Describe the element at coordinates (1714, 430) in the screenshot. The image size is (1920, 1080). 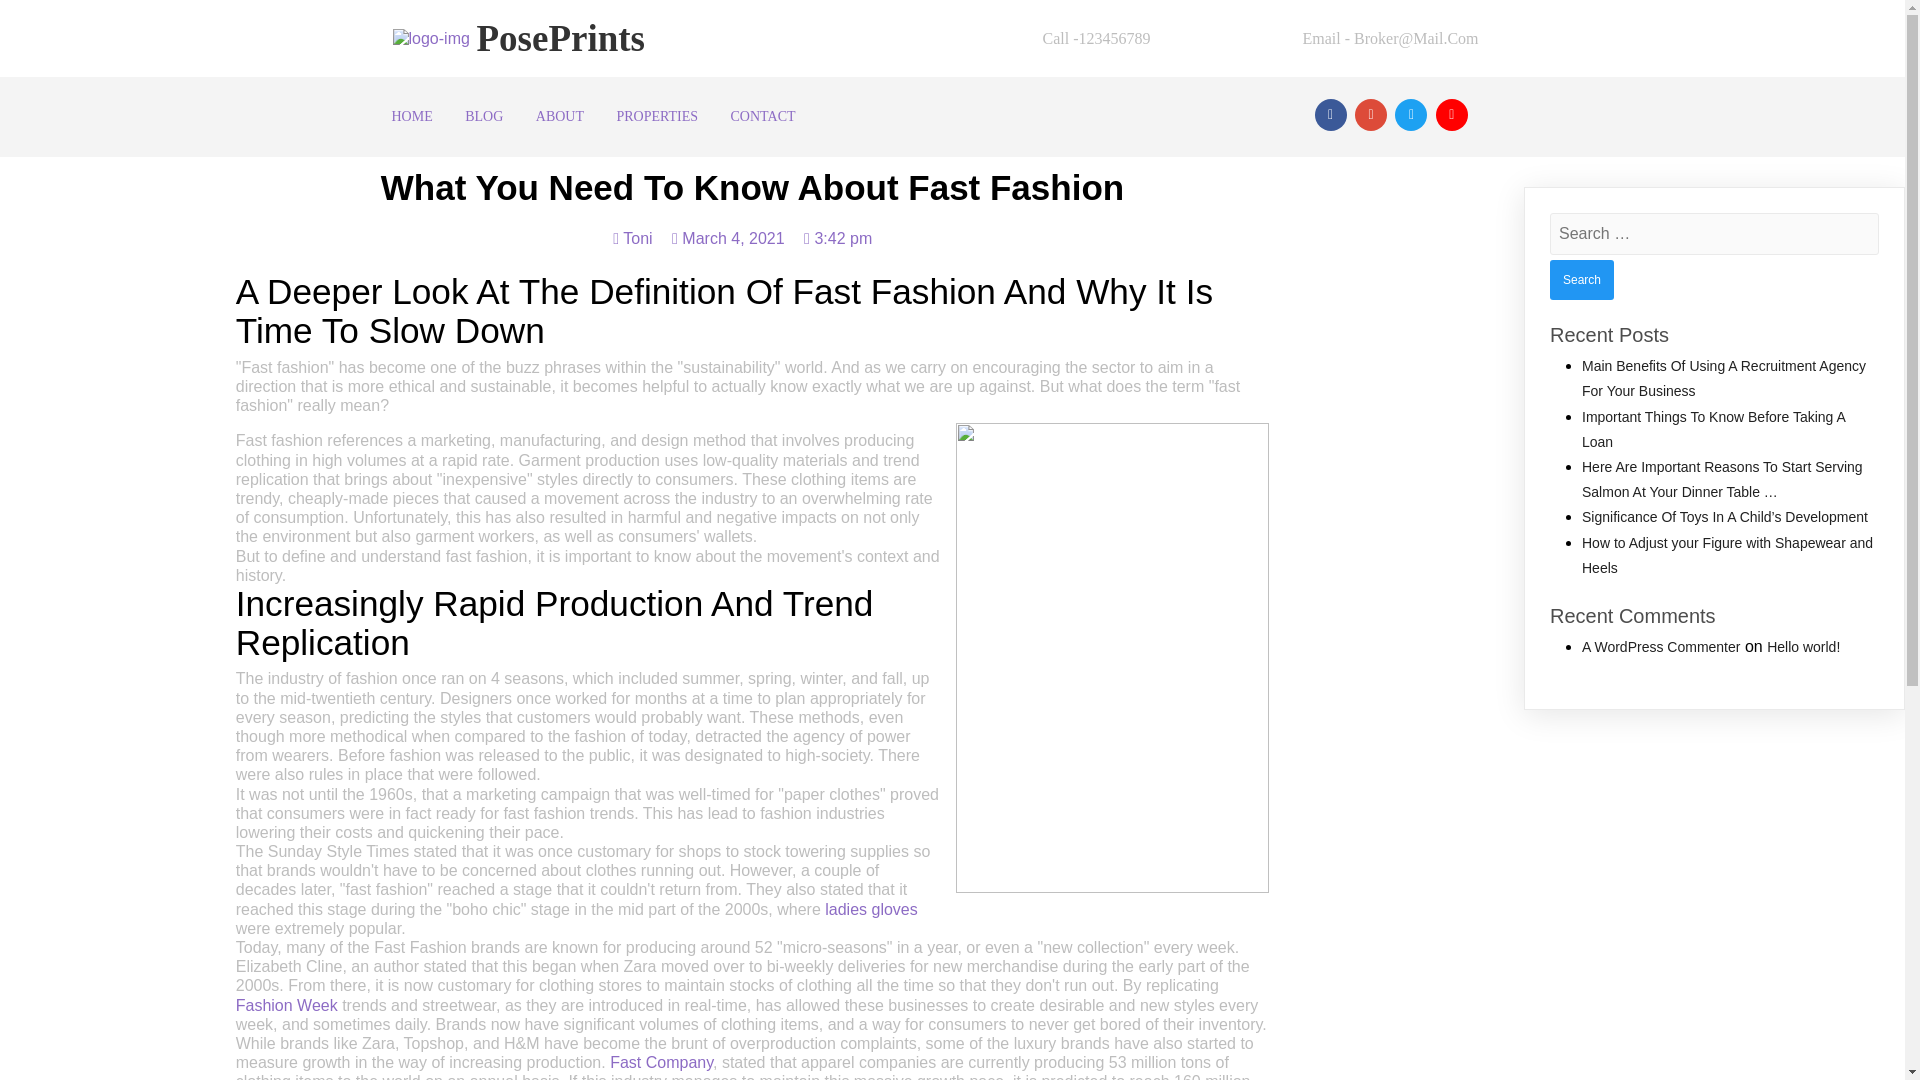
I see `Important Things To Know Before Taking A Loan` at that location.